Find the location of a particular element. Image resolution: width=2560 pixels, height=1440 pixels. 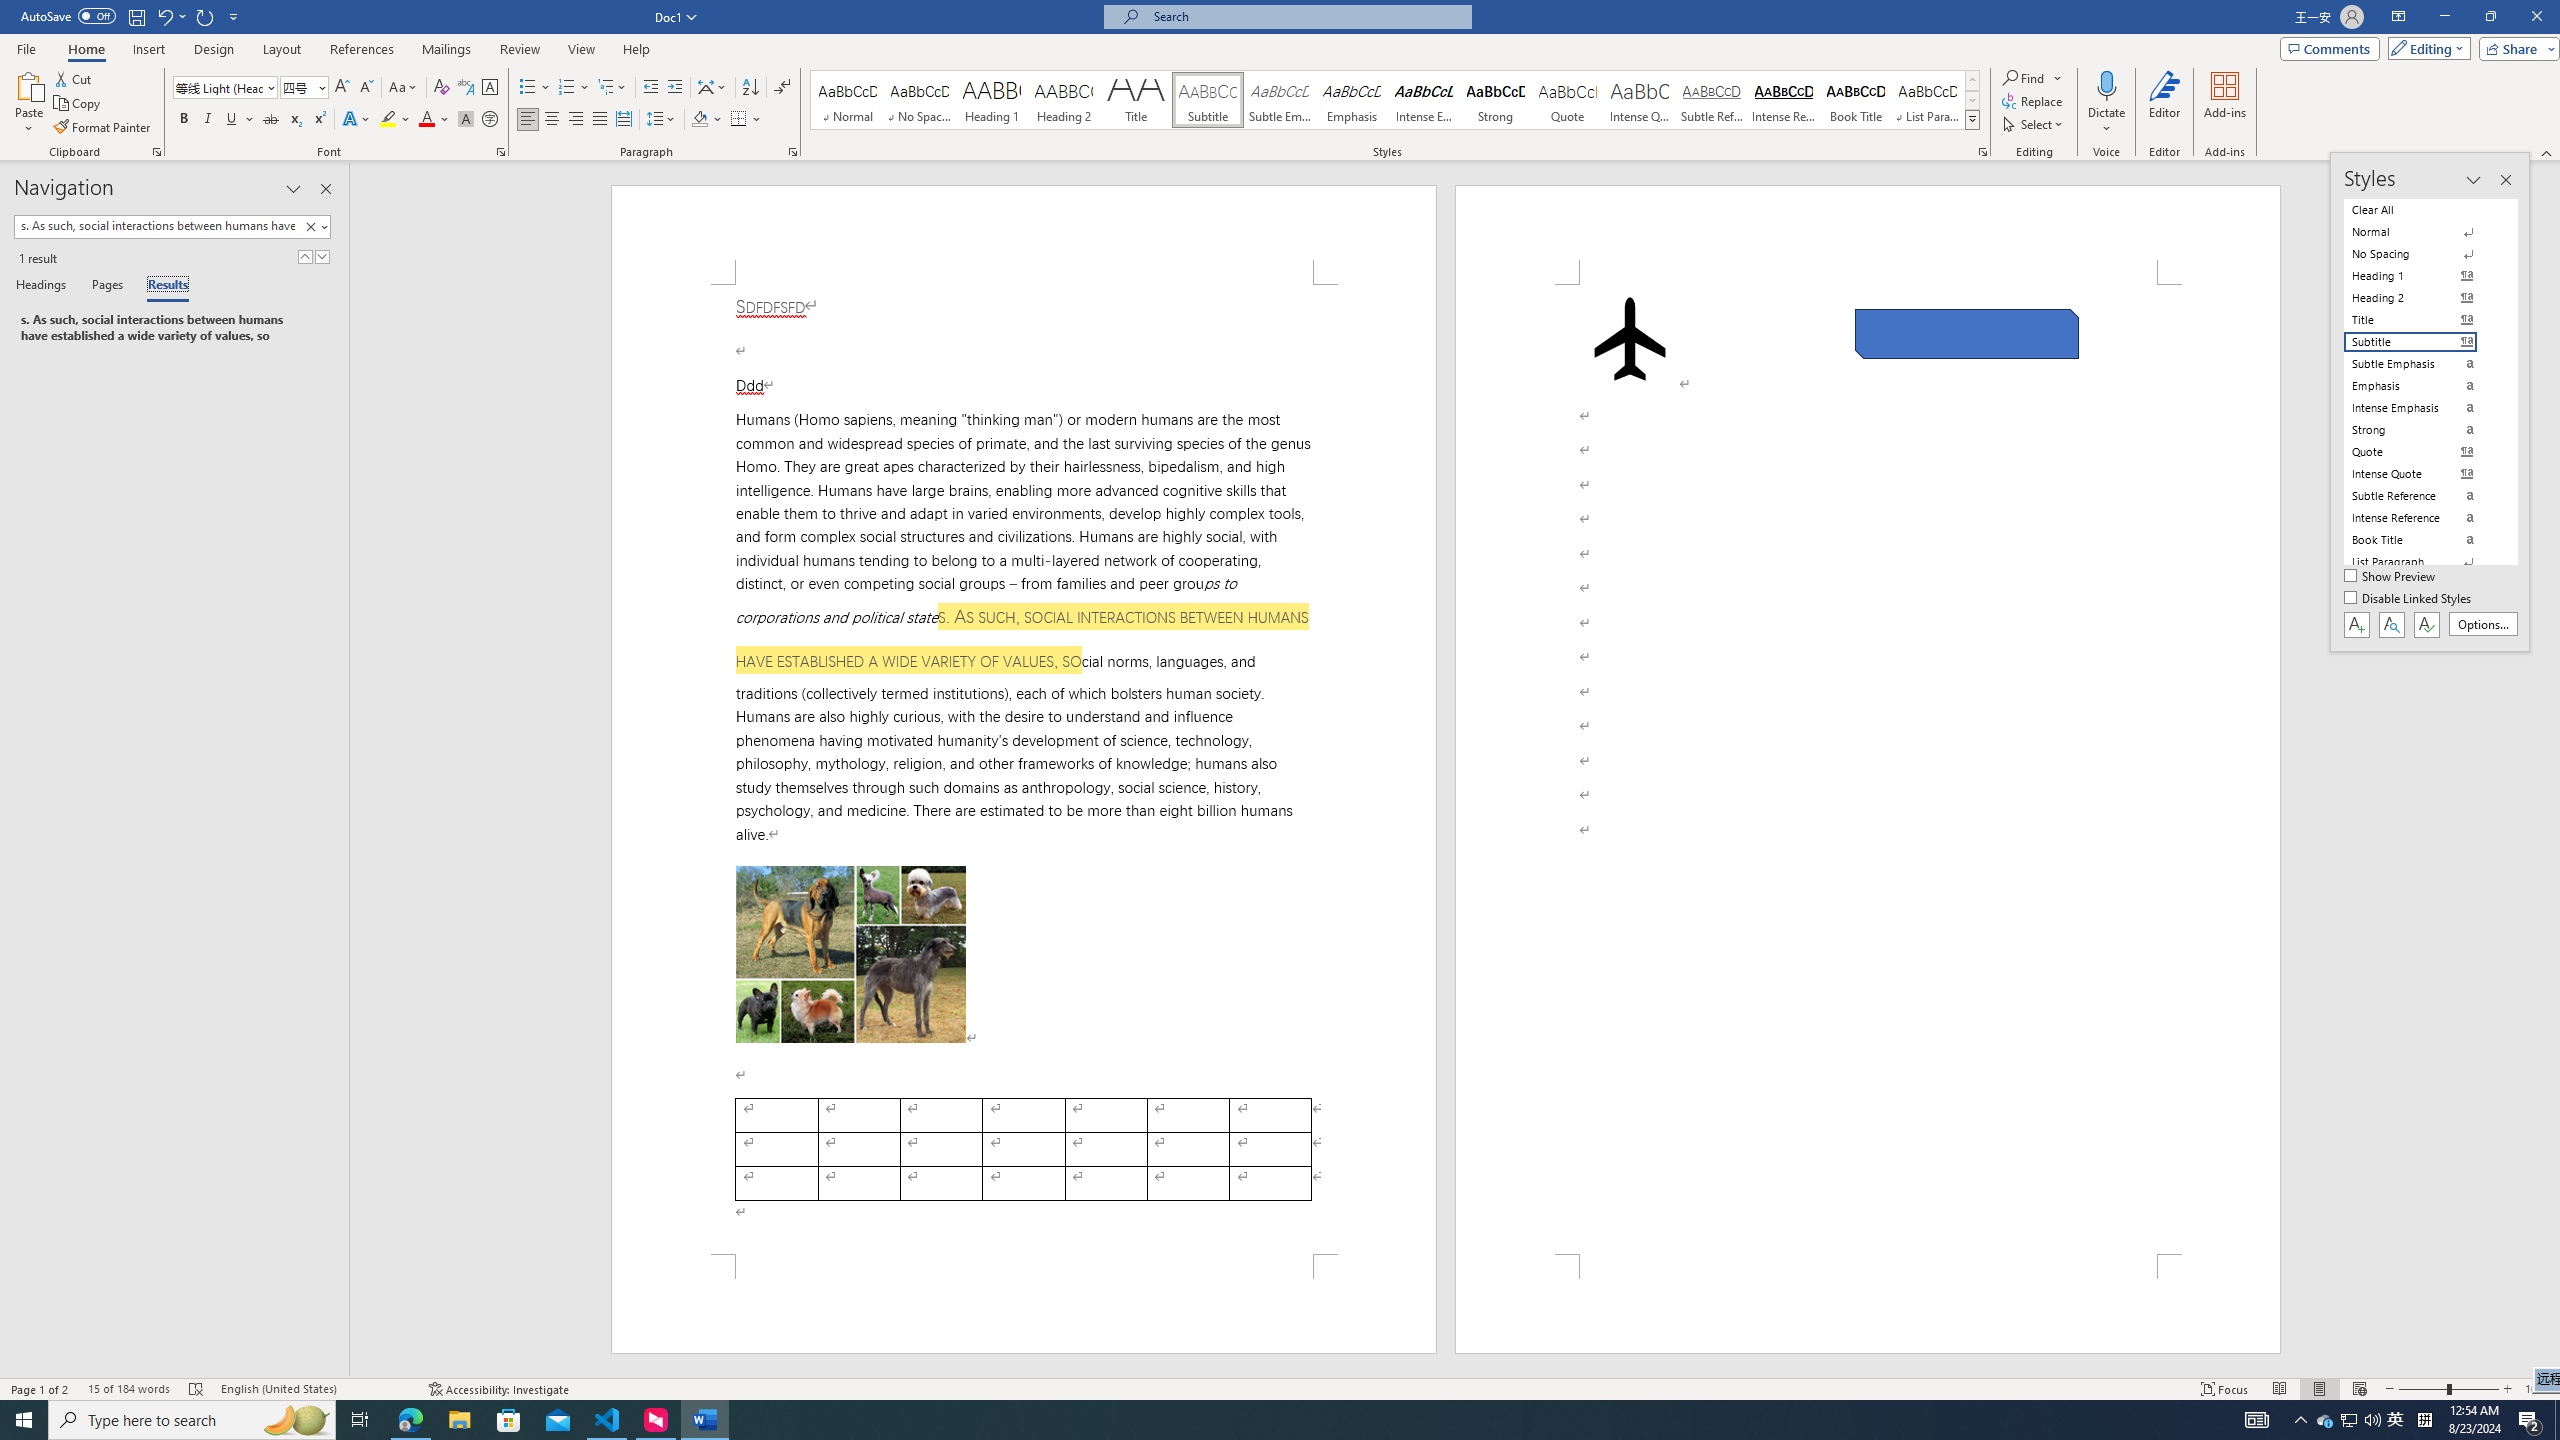

Font Color RGB(255, 0, 0) is located at coordinates (426, 120).